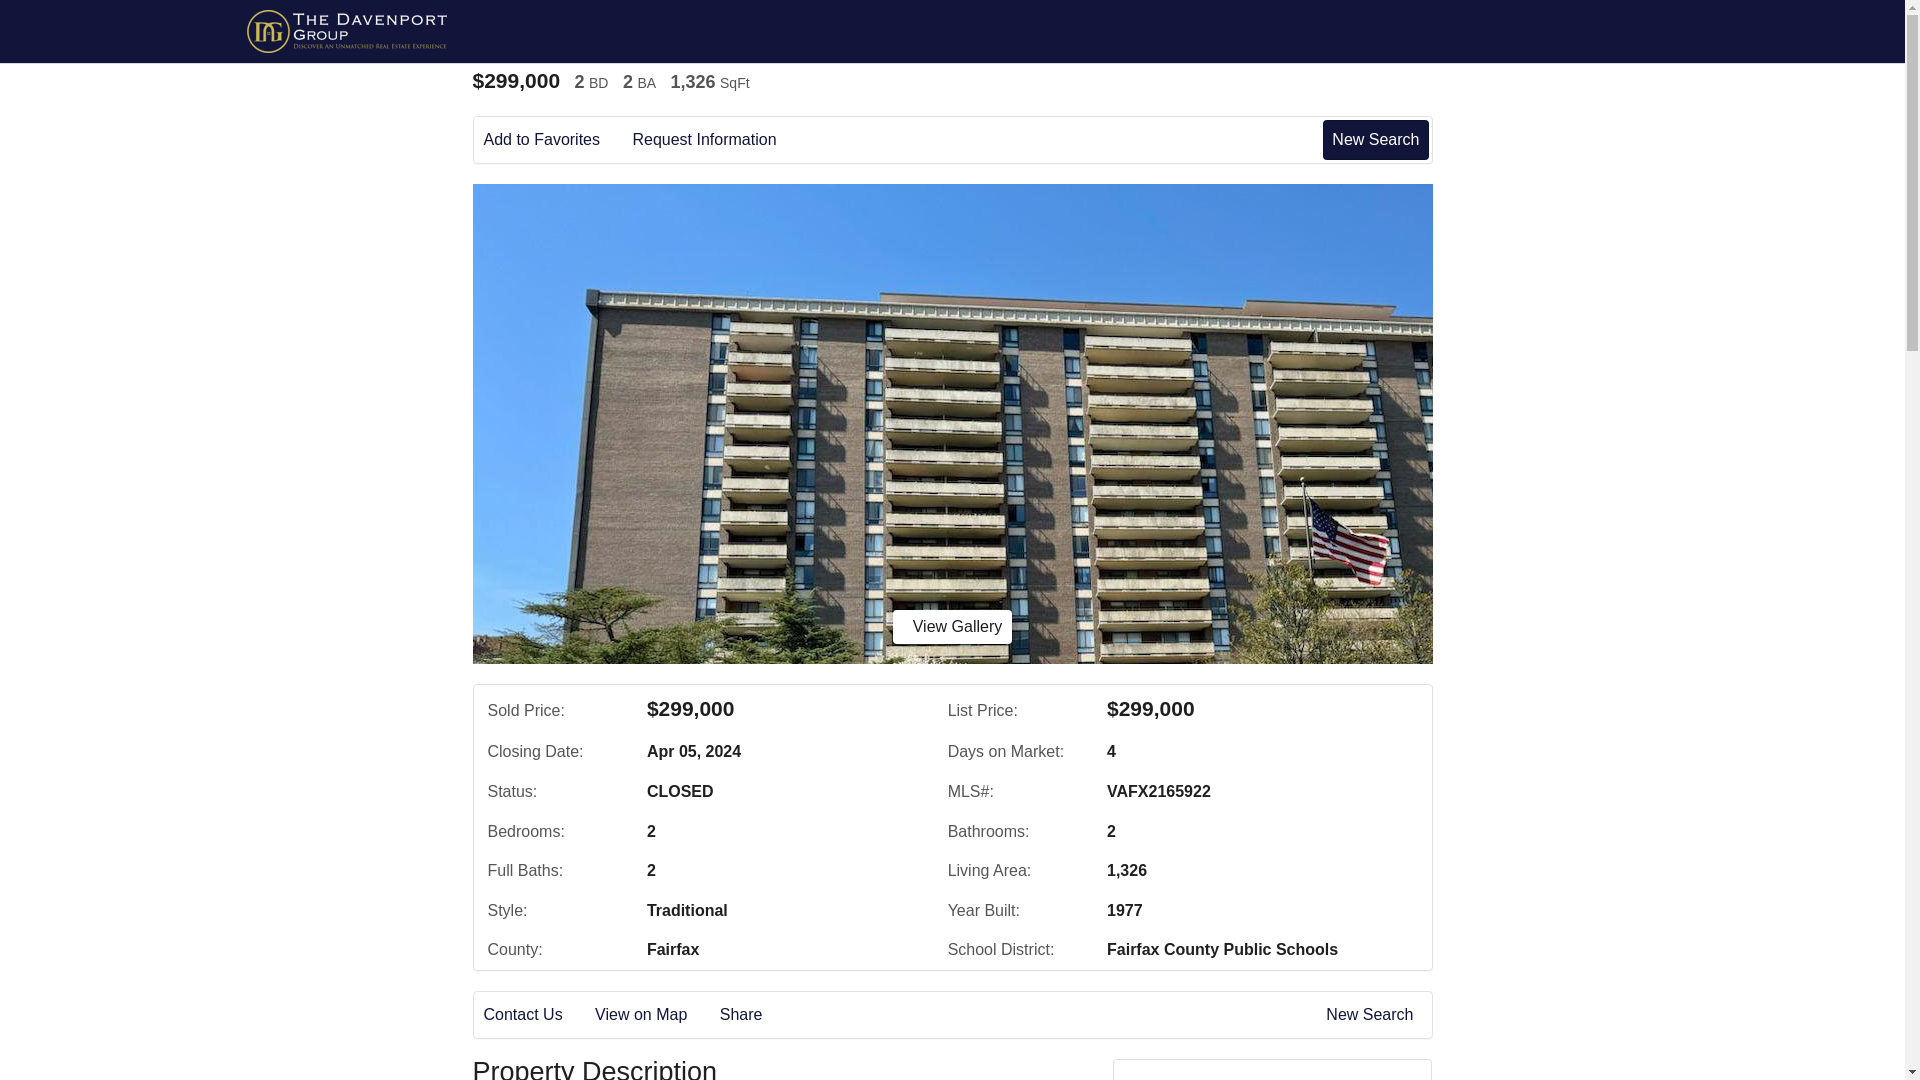 Image resolution: width=1920 pixels, height=1080 pixels. Describe the element at coordinates (654, 1015) in the screenshot. I see `View on Map` at that location.